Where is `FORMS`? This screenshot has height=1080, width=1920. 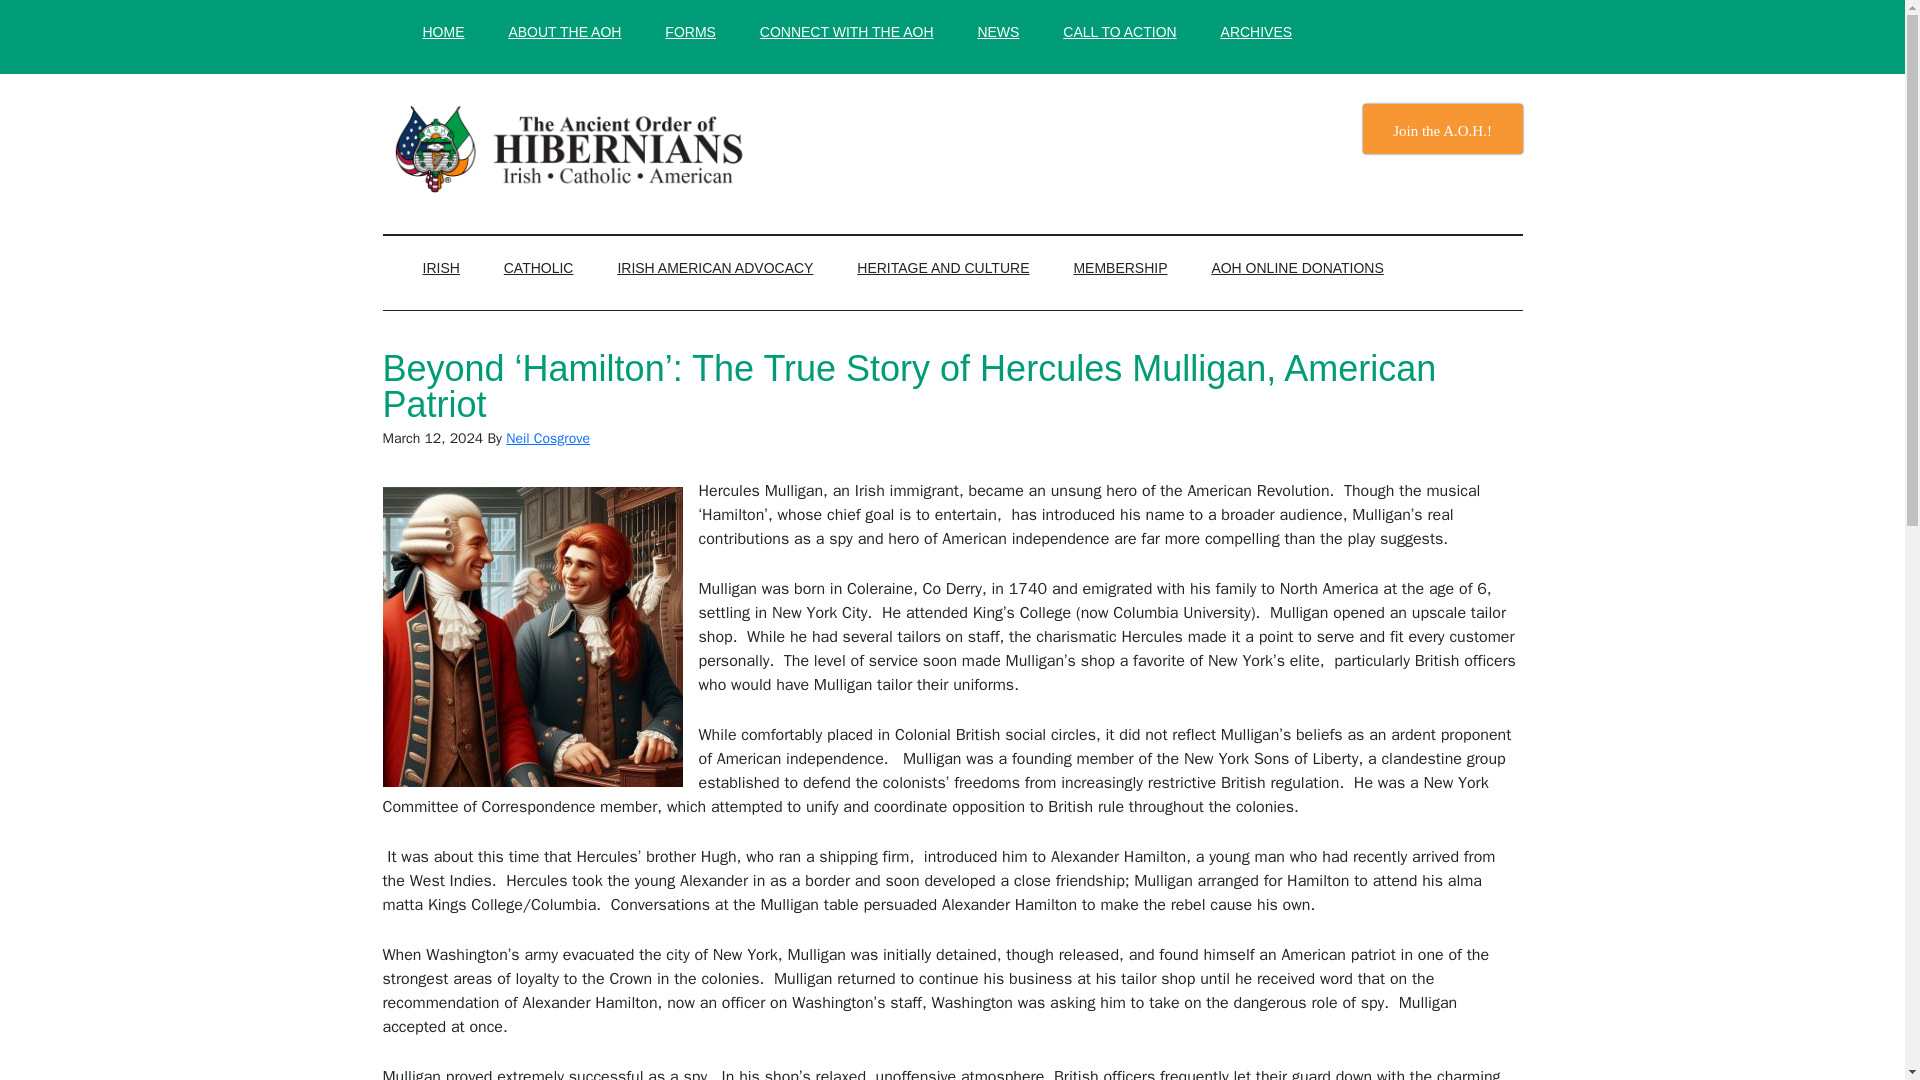
FORMS is located at coordinates (690, 32).